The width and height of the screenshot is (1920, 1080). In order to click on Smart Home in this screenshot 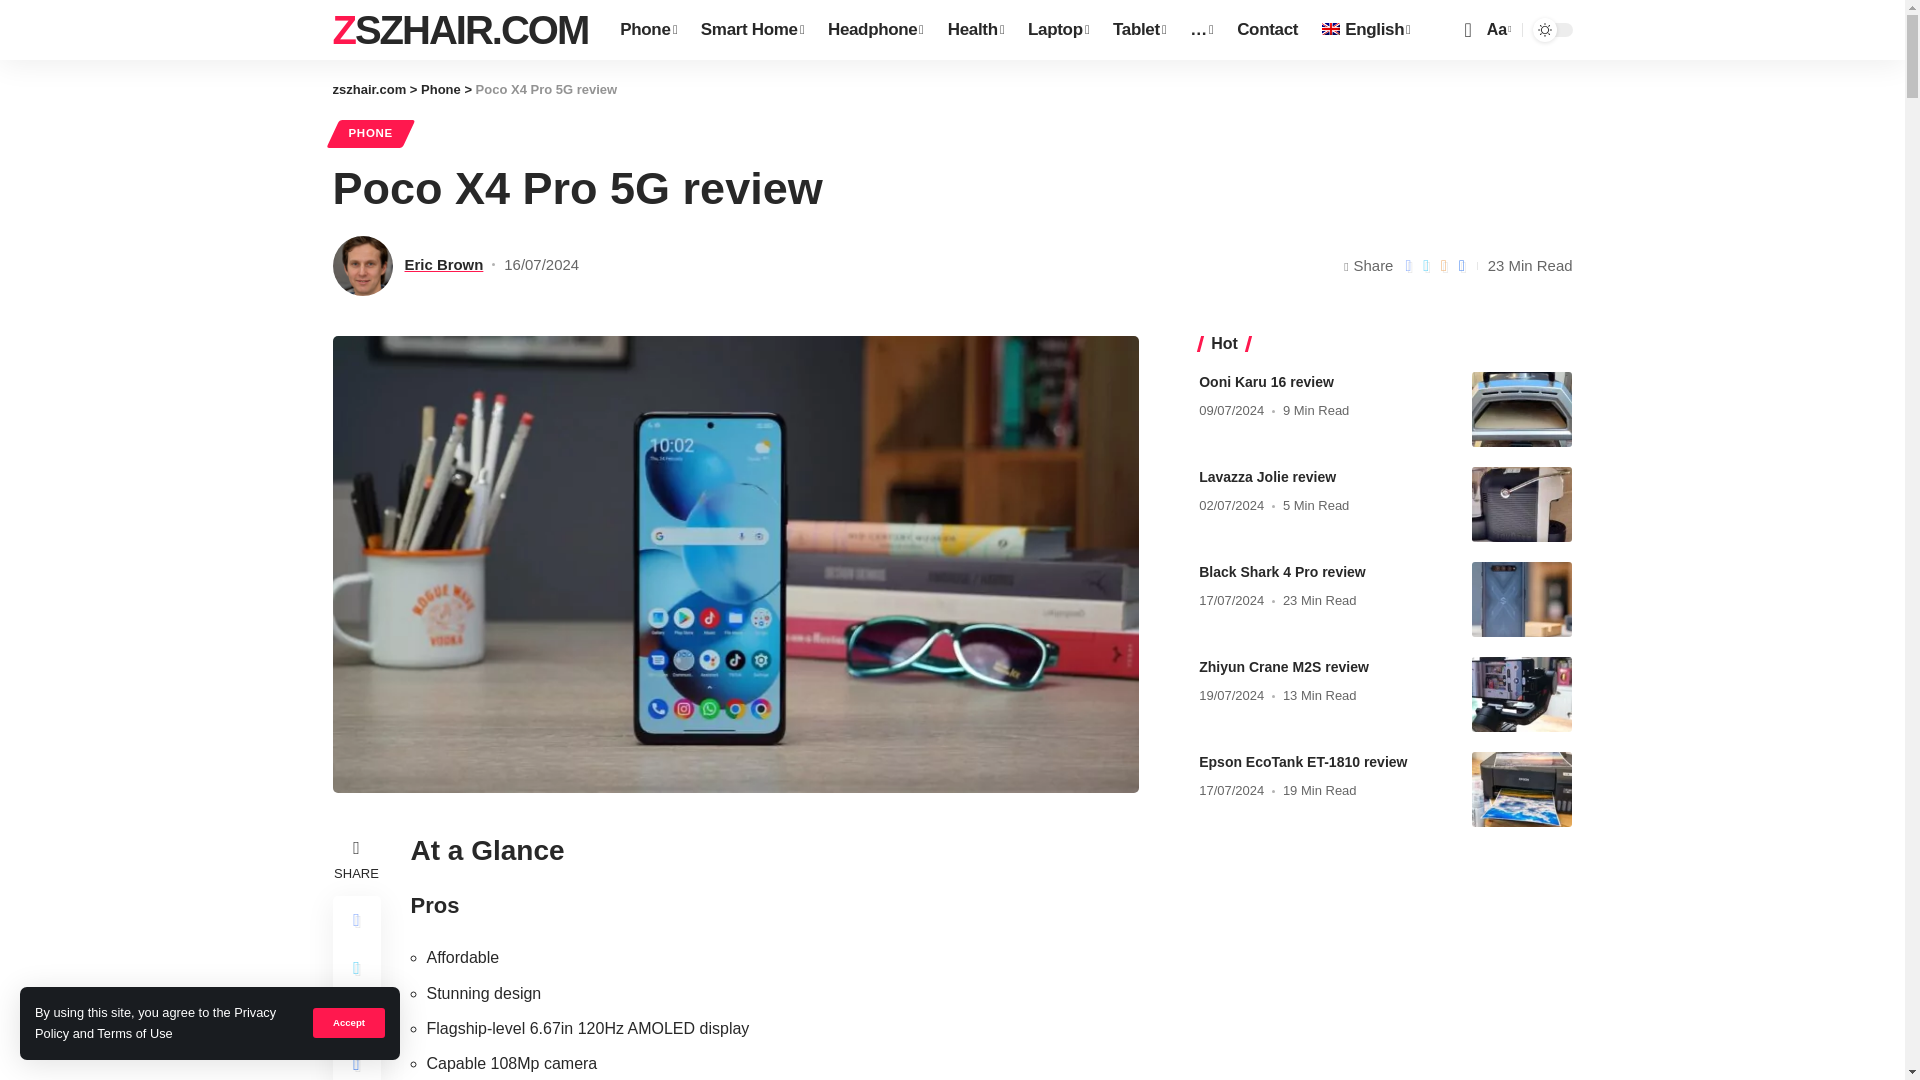, I will do `click(752, 30)`.